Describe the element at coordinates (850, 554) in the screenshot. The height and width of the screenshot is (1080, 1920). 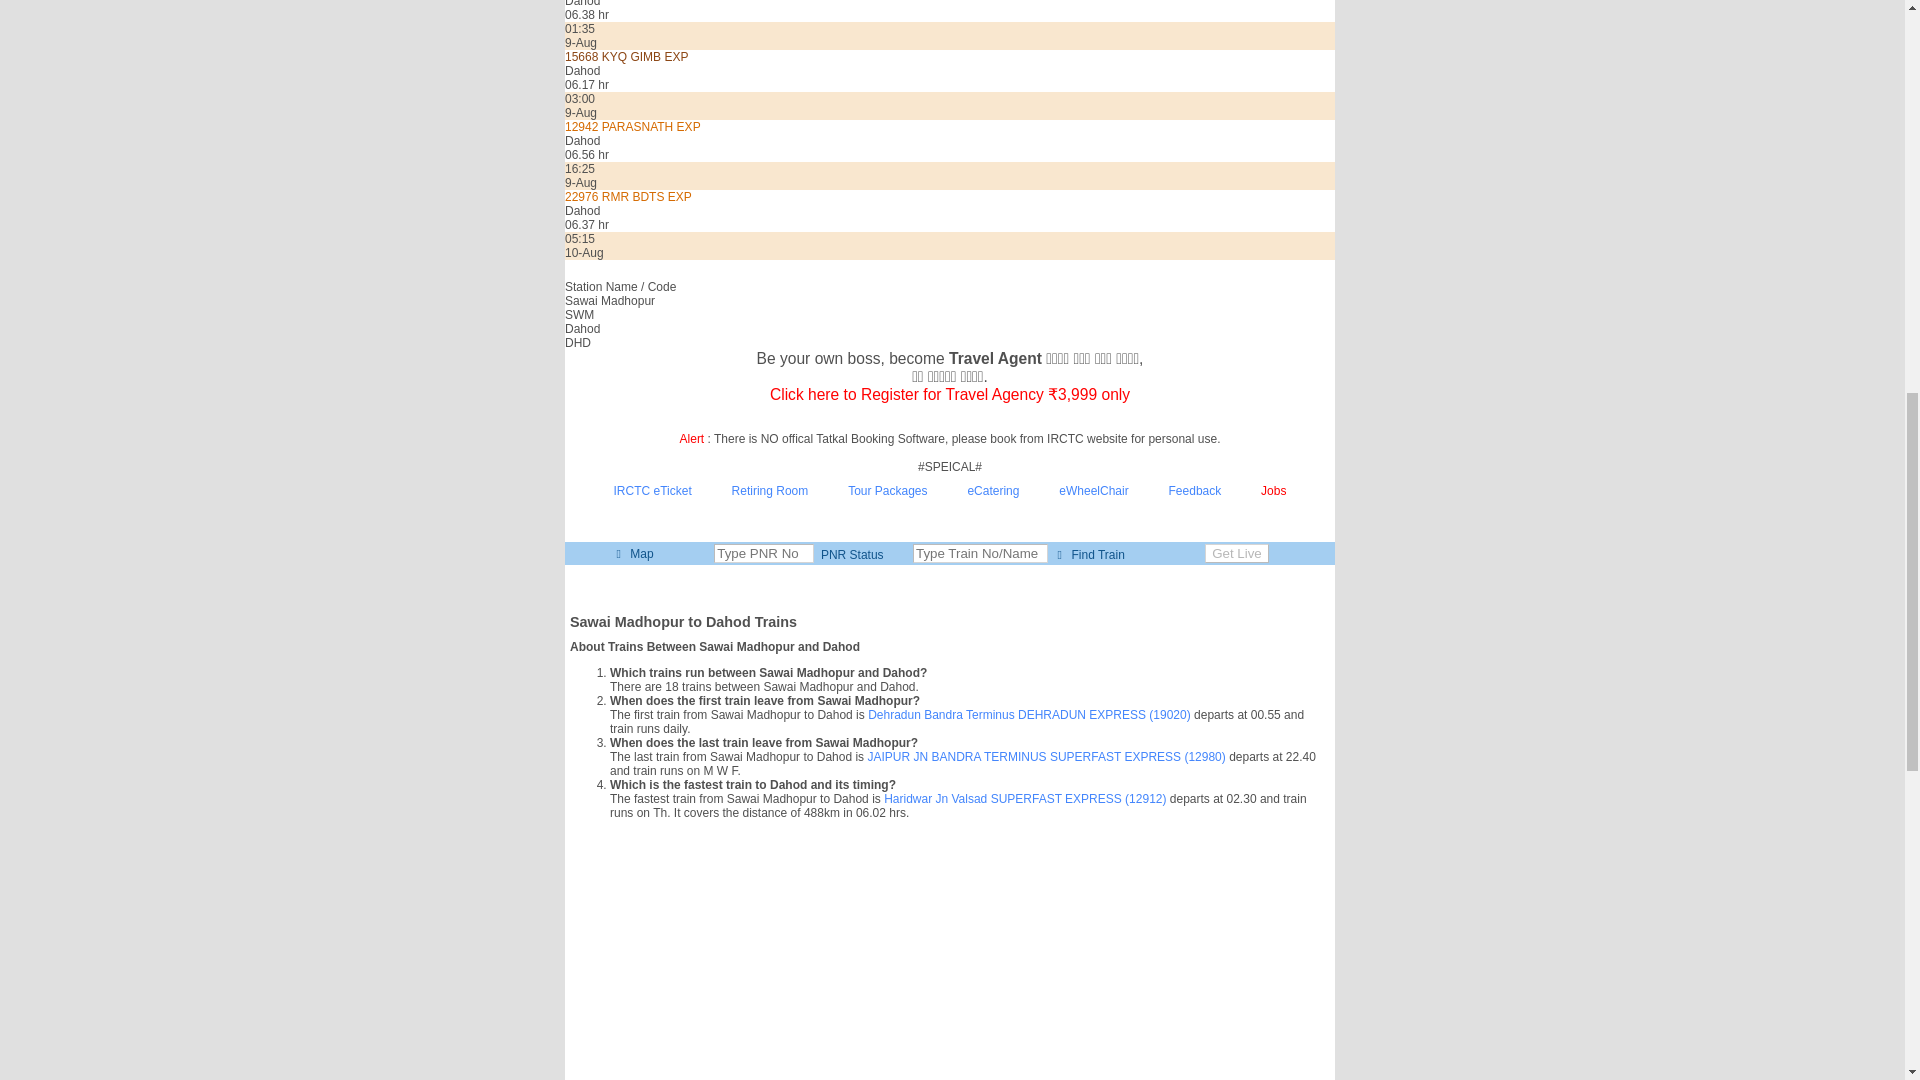
I see `Click to get the Status of PNR` at that location.